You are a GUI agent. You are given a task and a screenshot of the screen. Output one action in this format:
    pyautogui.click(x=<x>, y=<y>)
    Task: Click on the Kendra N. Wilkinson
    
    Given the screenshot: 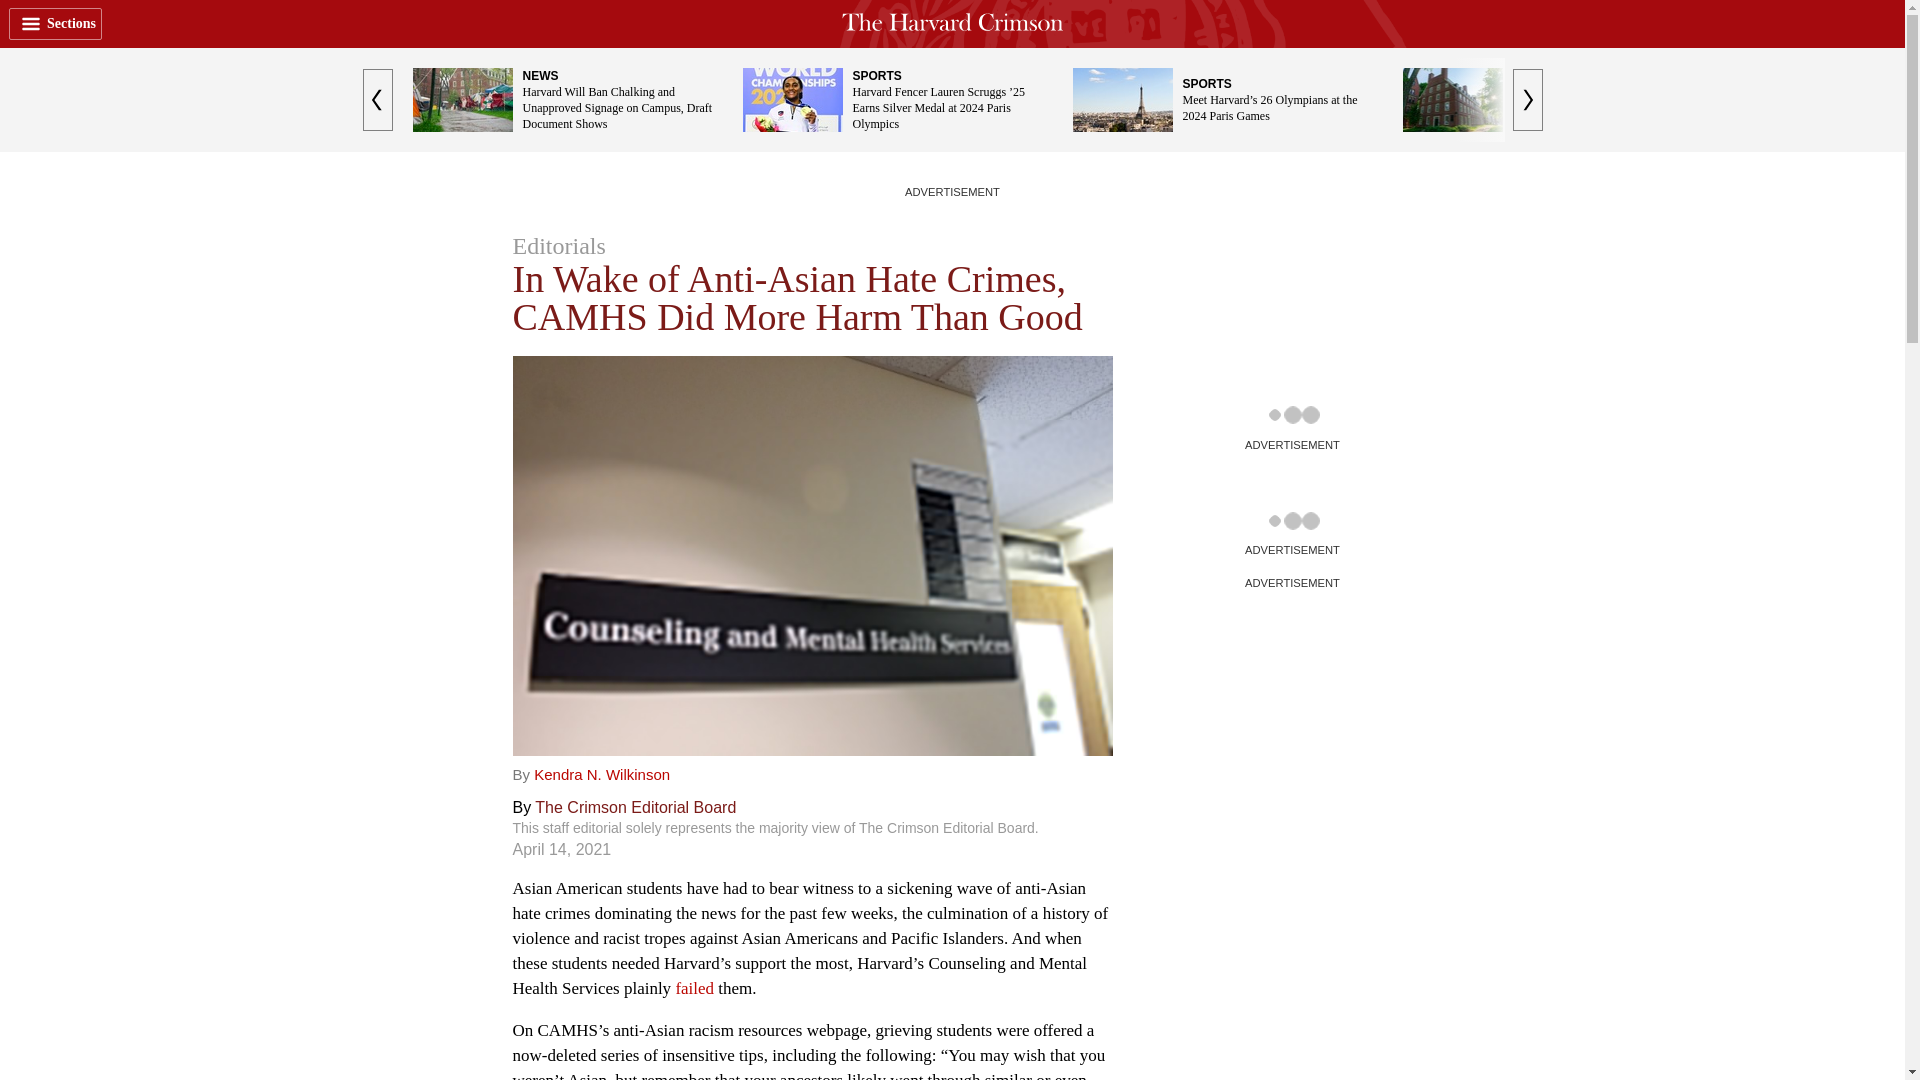 What is the action you would take?
    pyautogui.click(x=602, y=774)
    